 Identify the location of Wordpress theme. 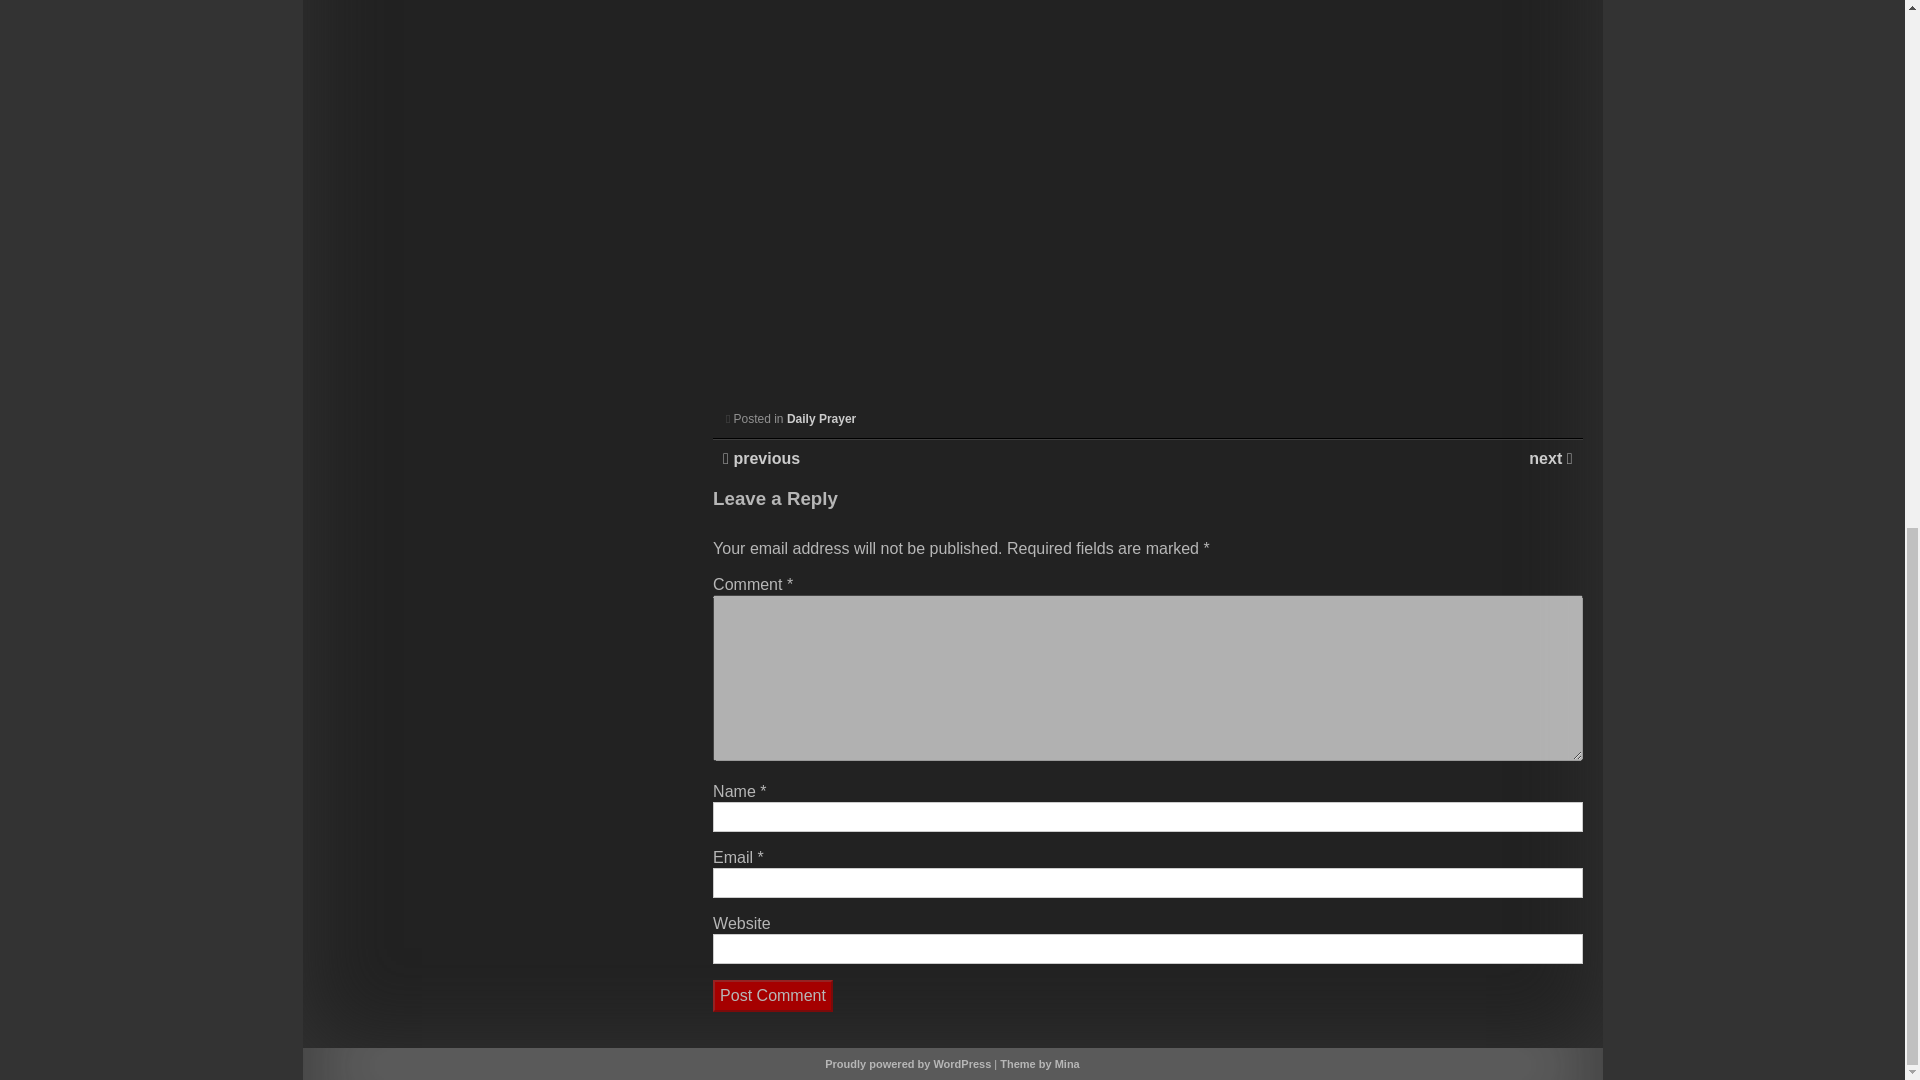
(1040, 1064).